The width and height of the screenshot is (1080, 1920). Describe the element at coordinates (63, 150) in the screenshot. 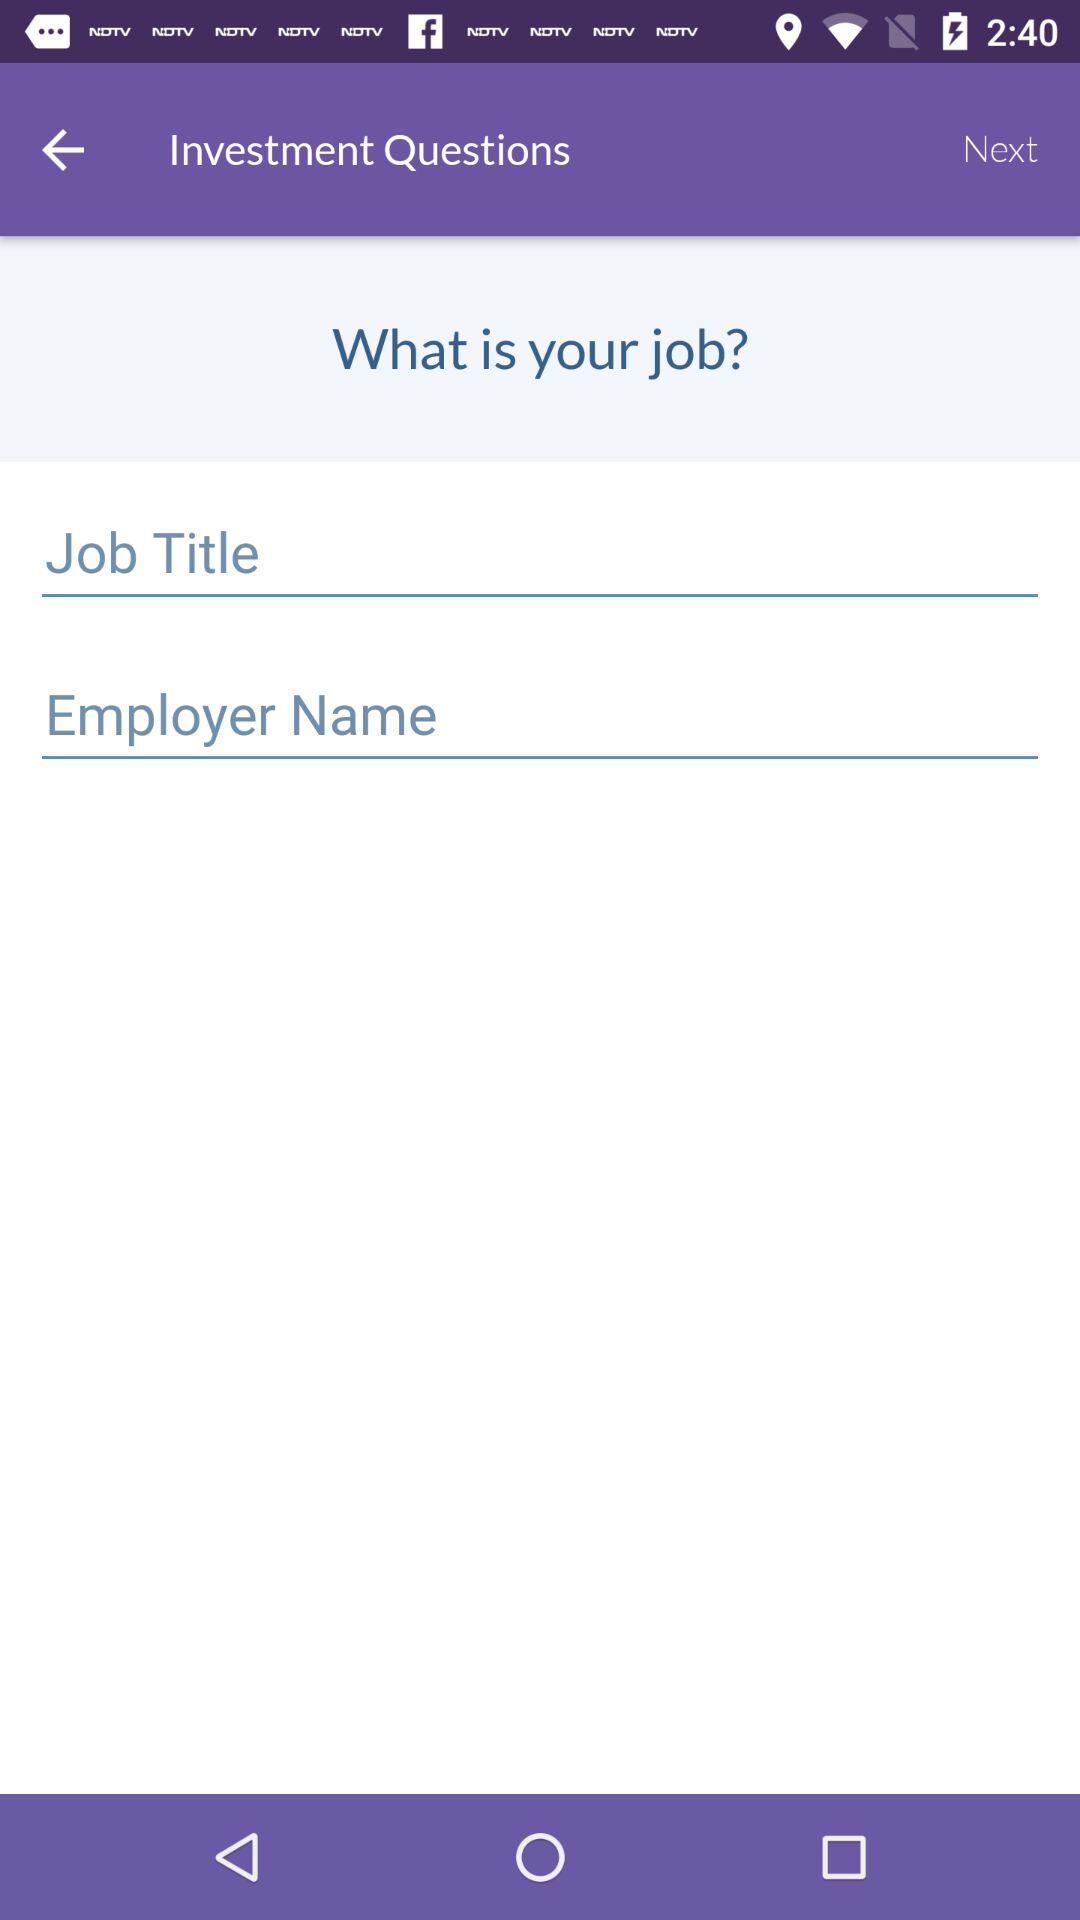

I see `go back a page` at that location.